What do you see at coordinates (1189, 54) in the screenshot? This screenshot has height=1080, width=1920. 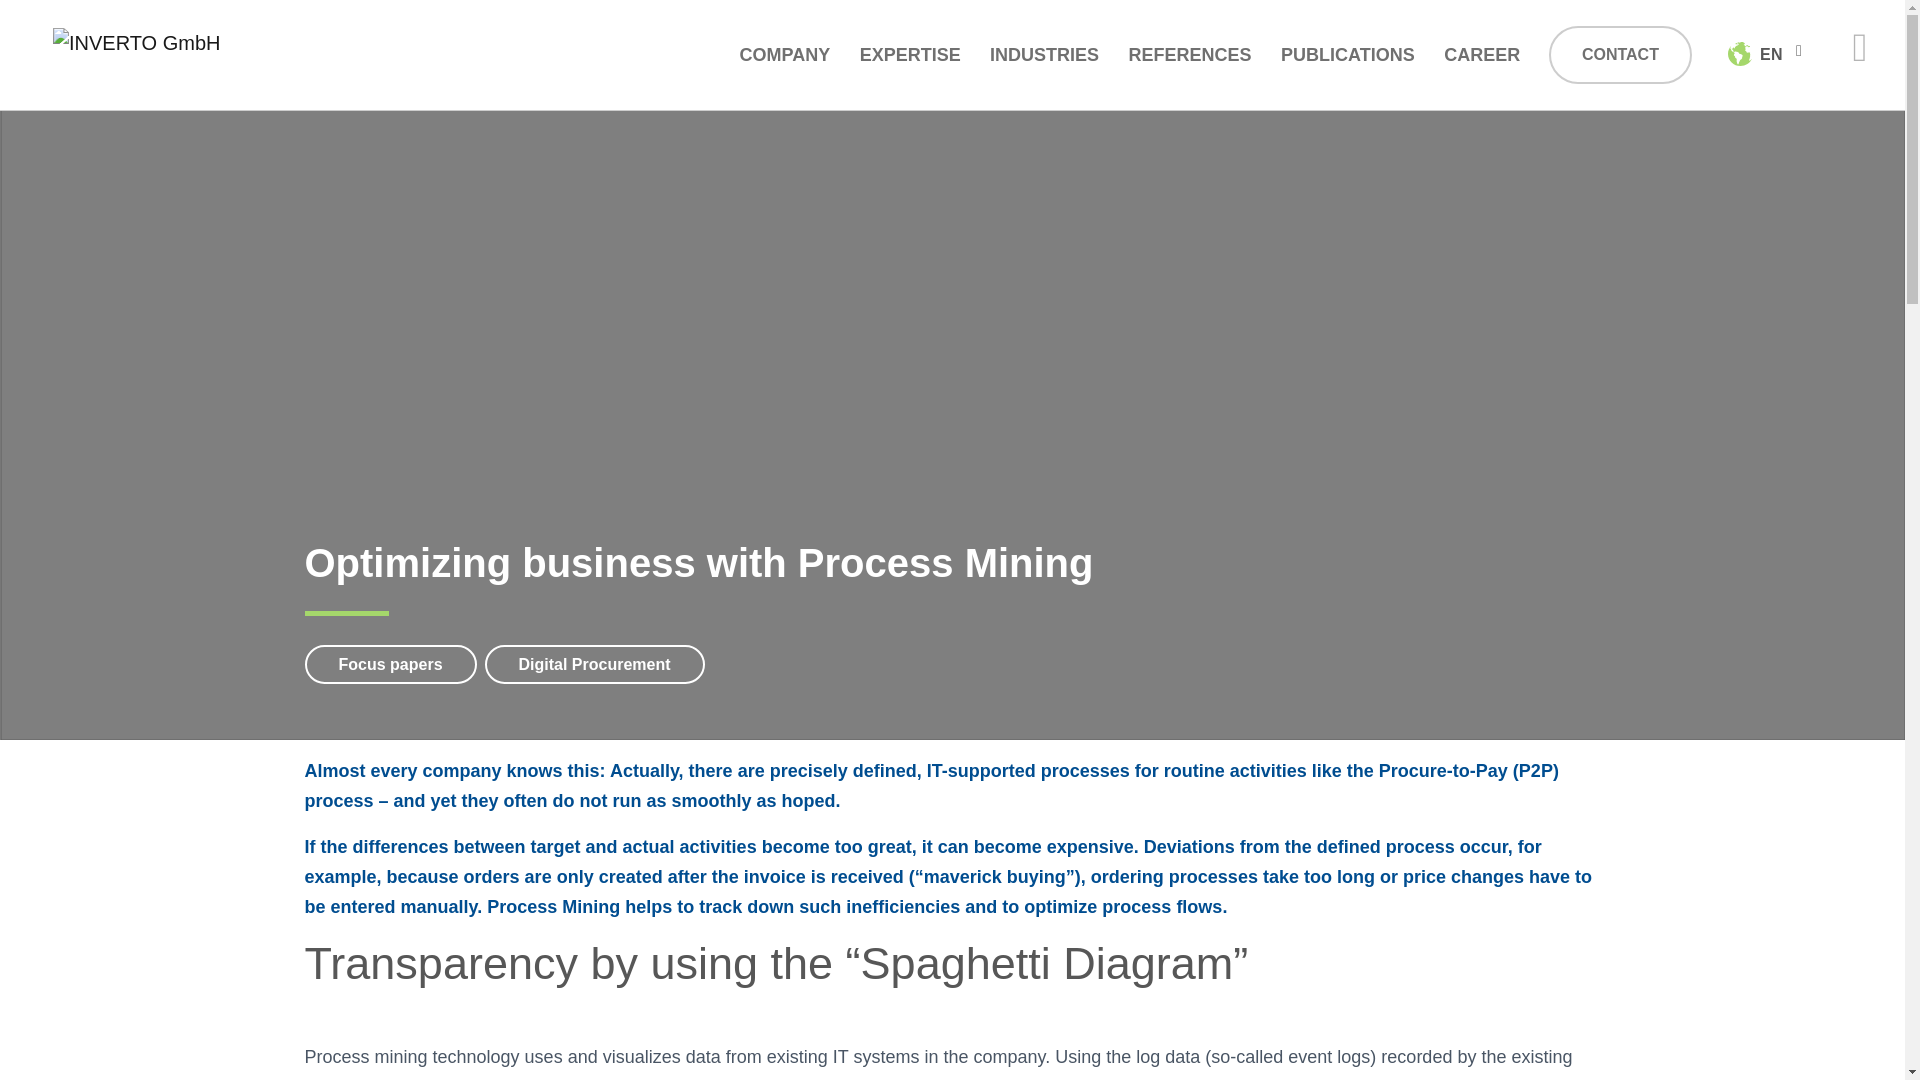 I see `REFERENCES` at bounding box center [1189, 54].